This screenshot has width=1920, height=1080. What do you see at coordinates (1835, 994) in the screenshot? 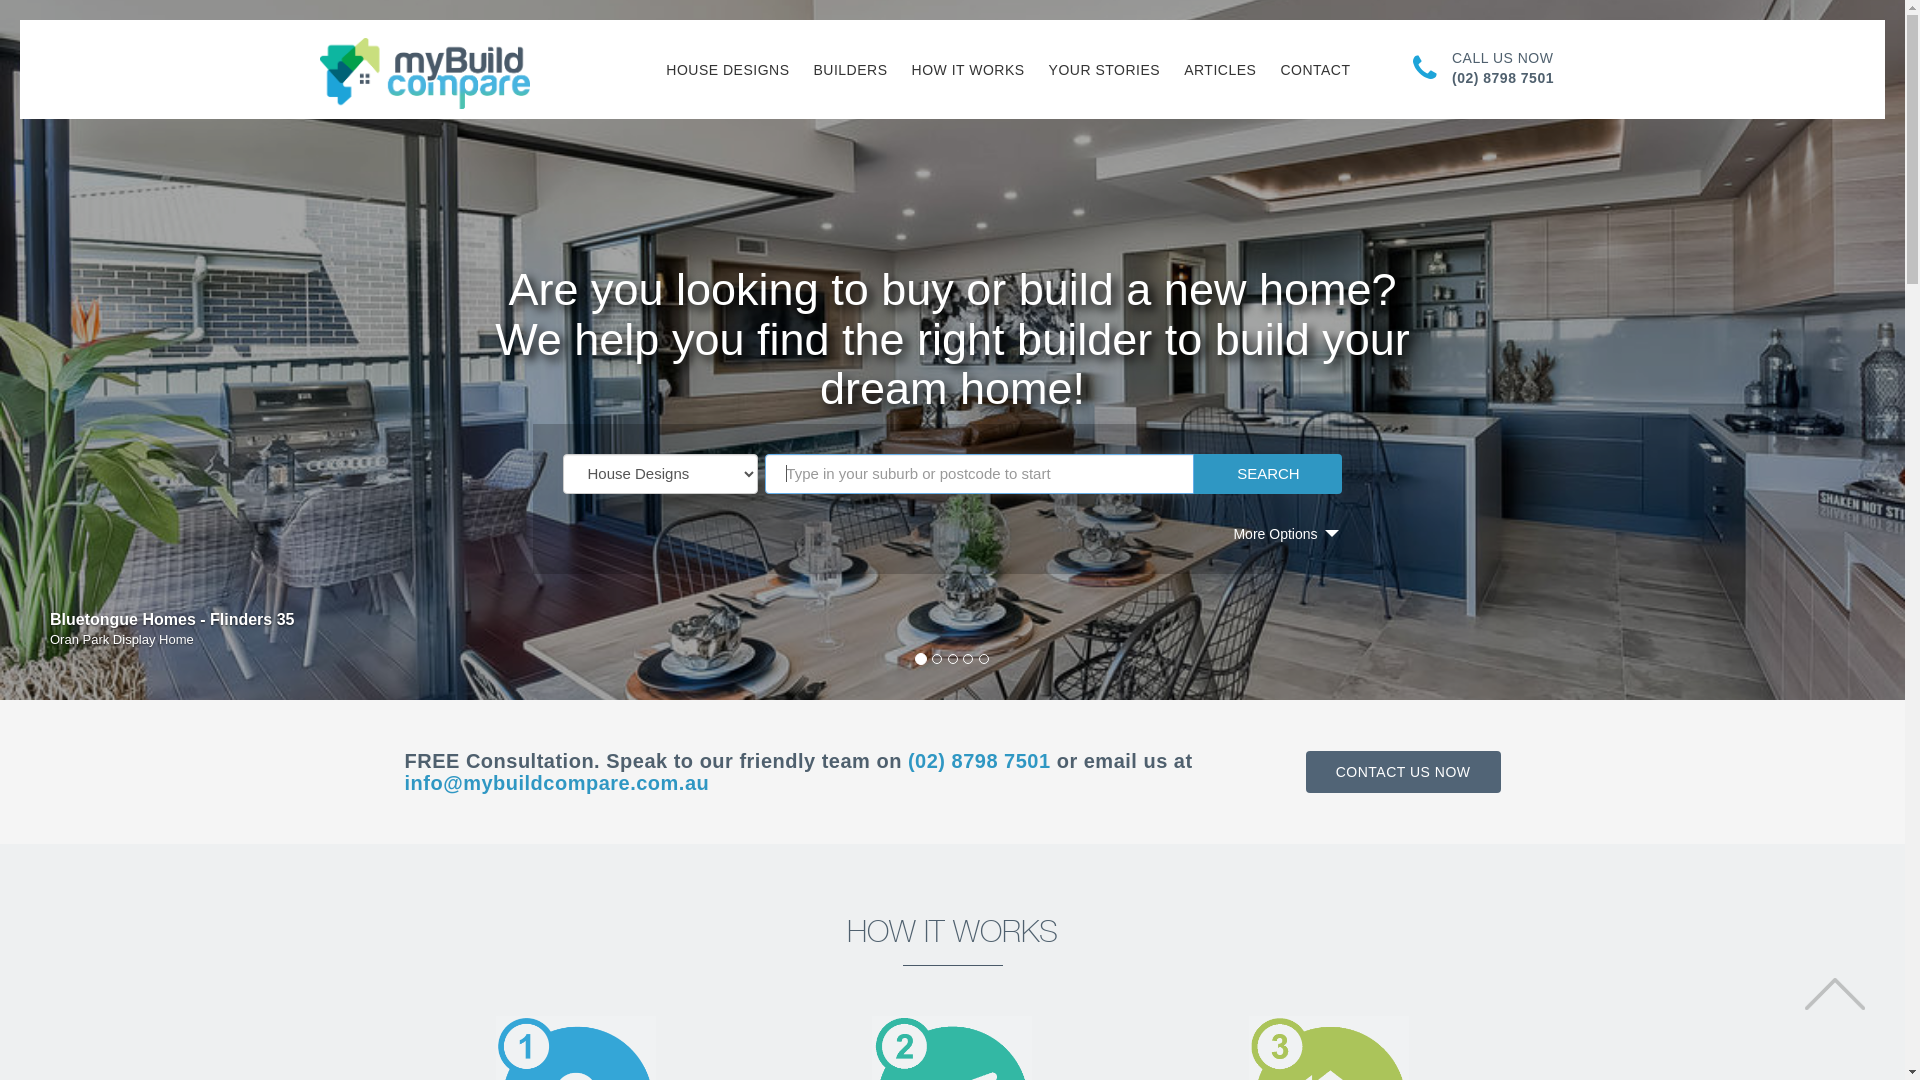
I see `Go Up` at bounding box center [1835, 994].